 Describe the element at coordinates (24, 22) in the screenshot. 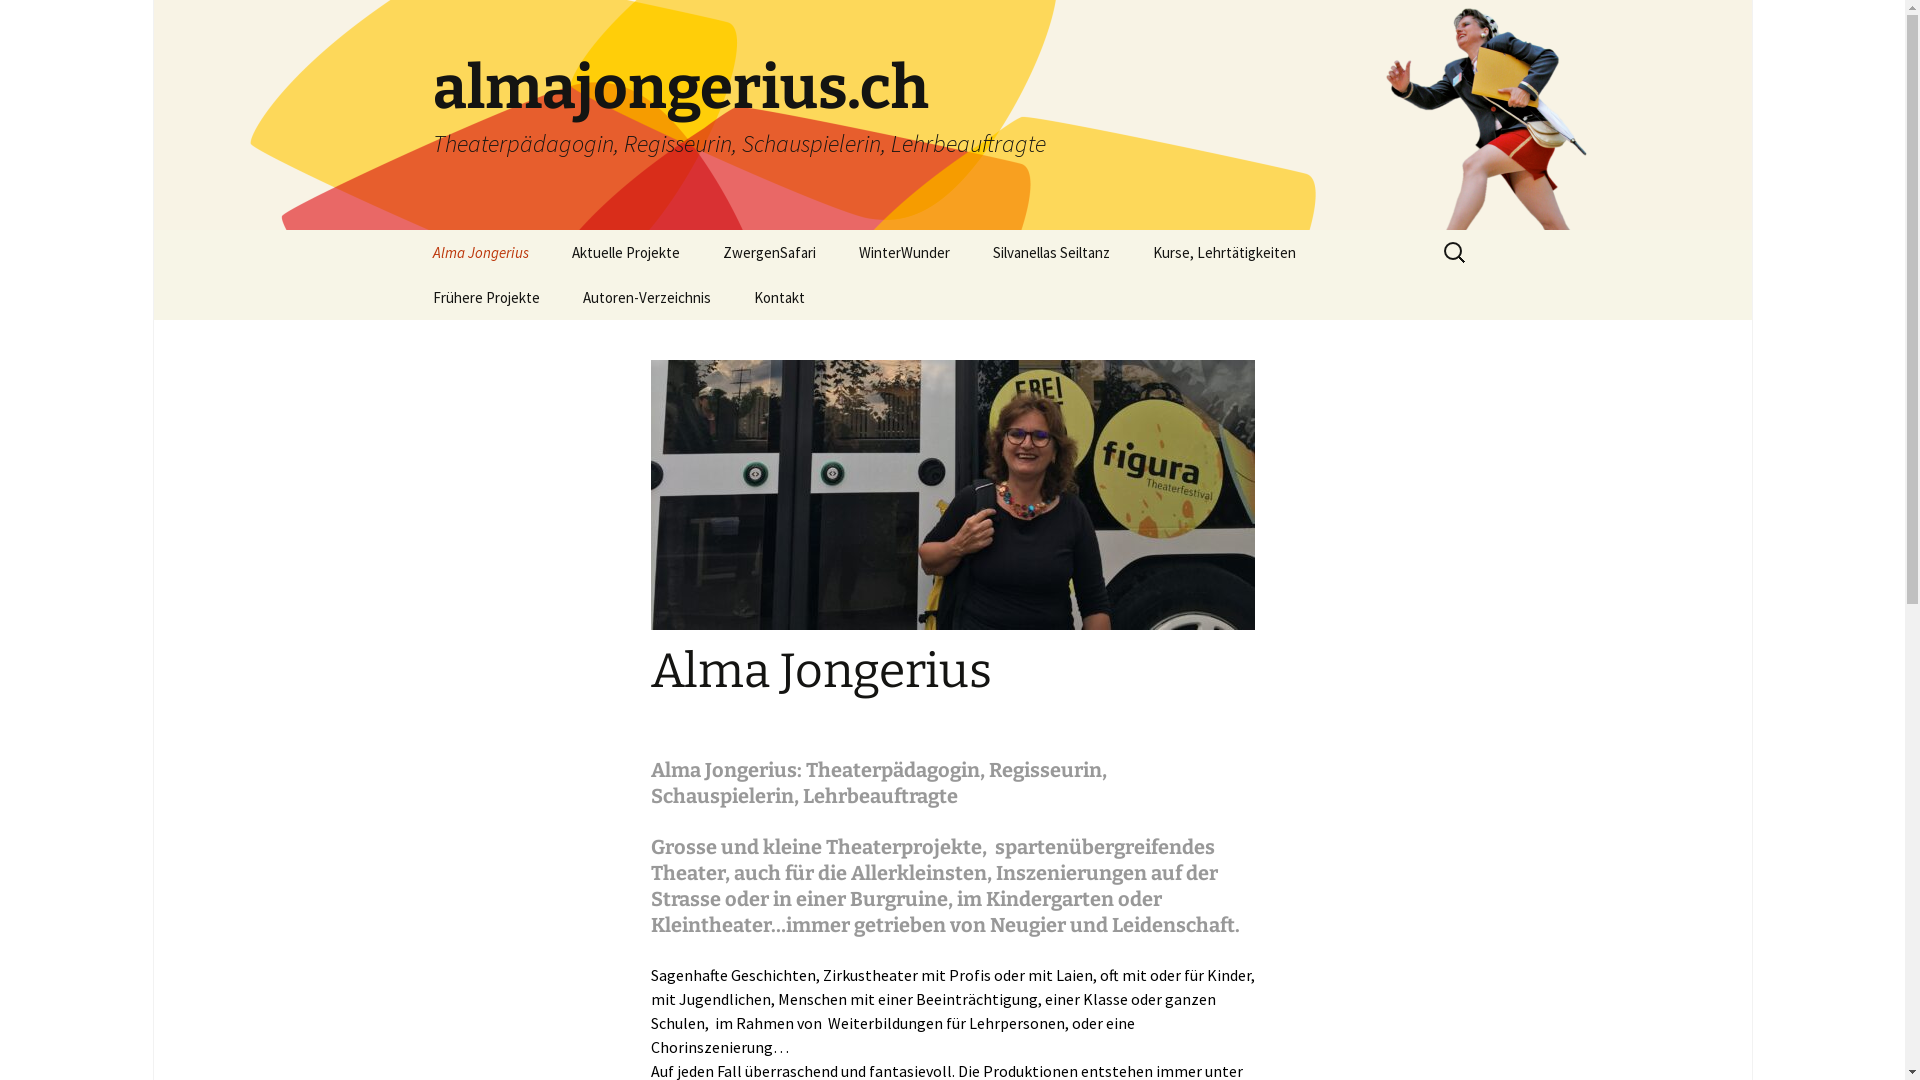

I see `Suche` at that location.